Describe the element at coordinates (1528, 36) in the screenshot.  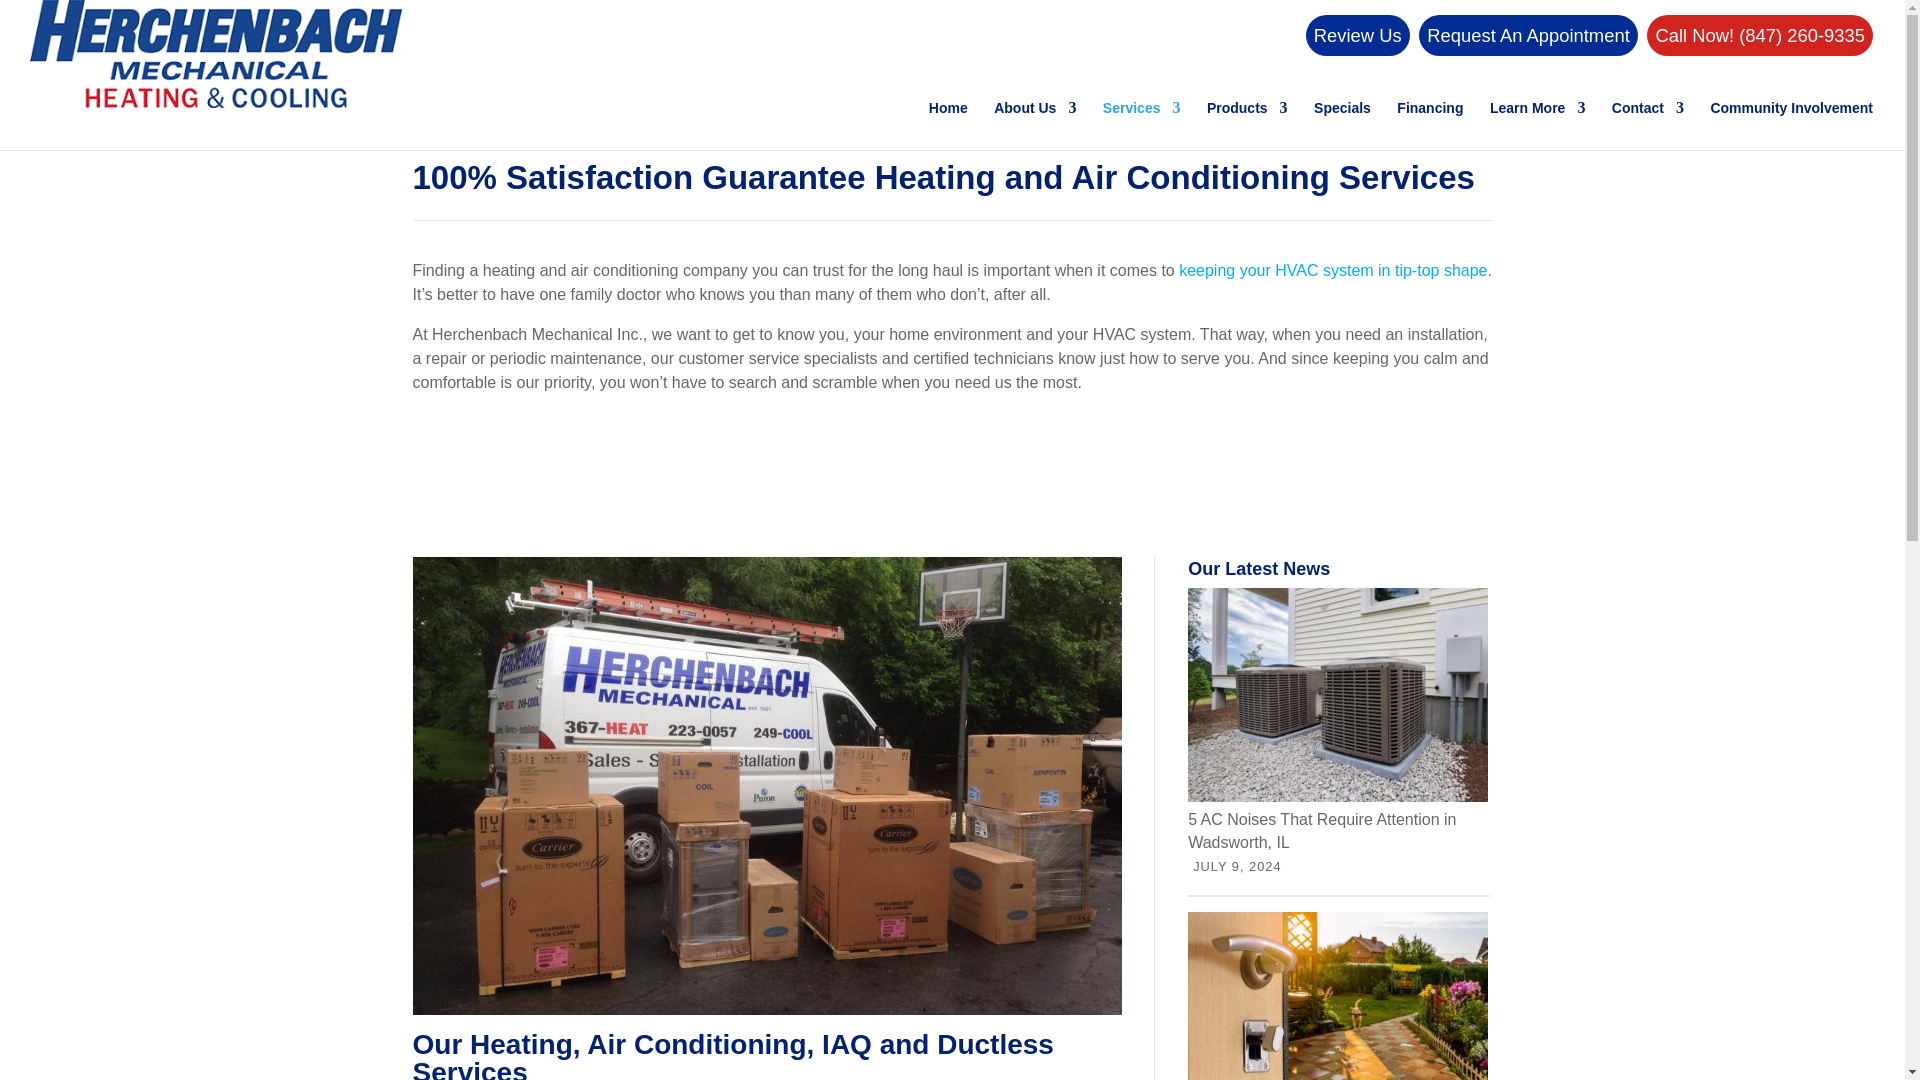
I see `Schedule an Appointment` at that location.